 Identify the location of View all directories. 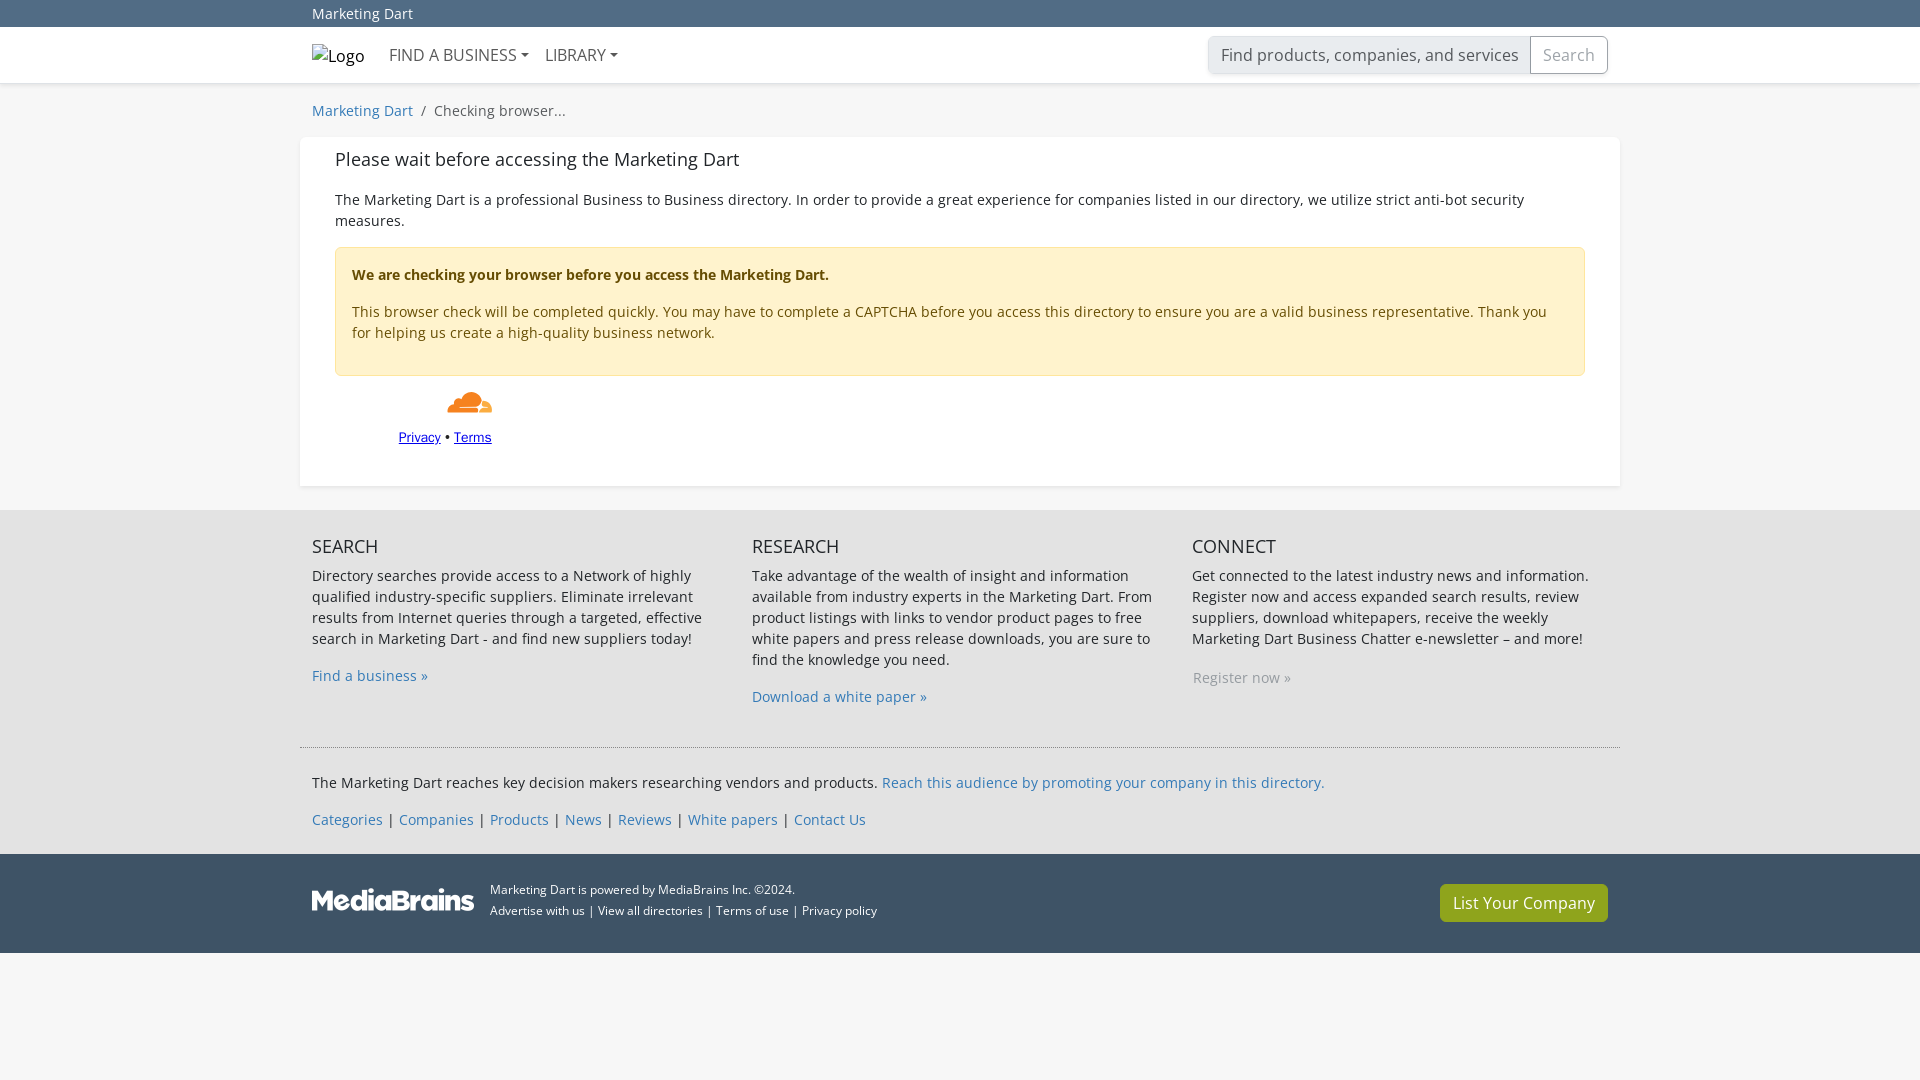
(650, 910).